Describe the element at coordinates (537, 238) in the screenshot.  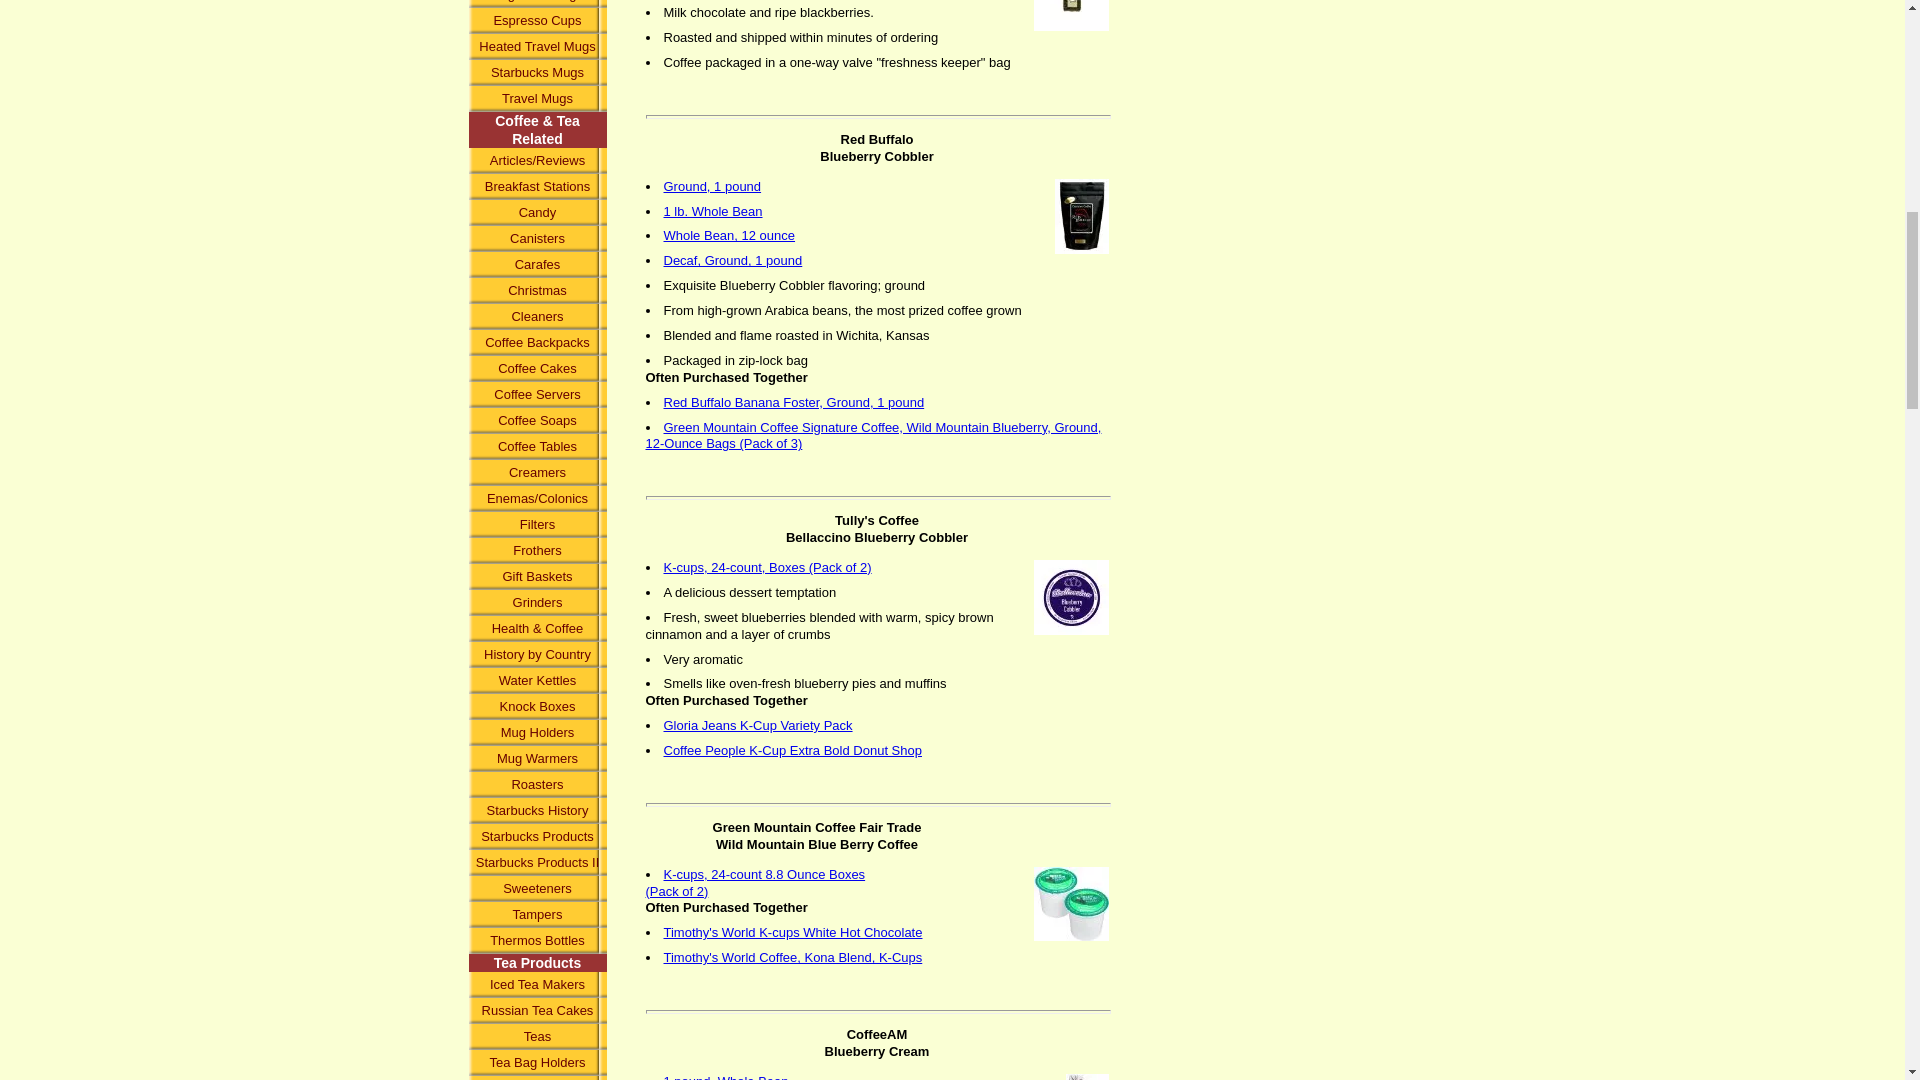
I see `Canisters` at that location.